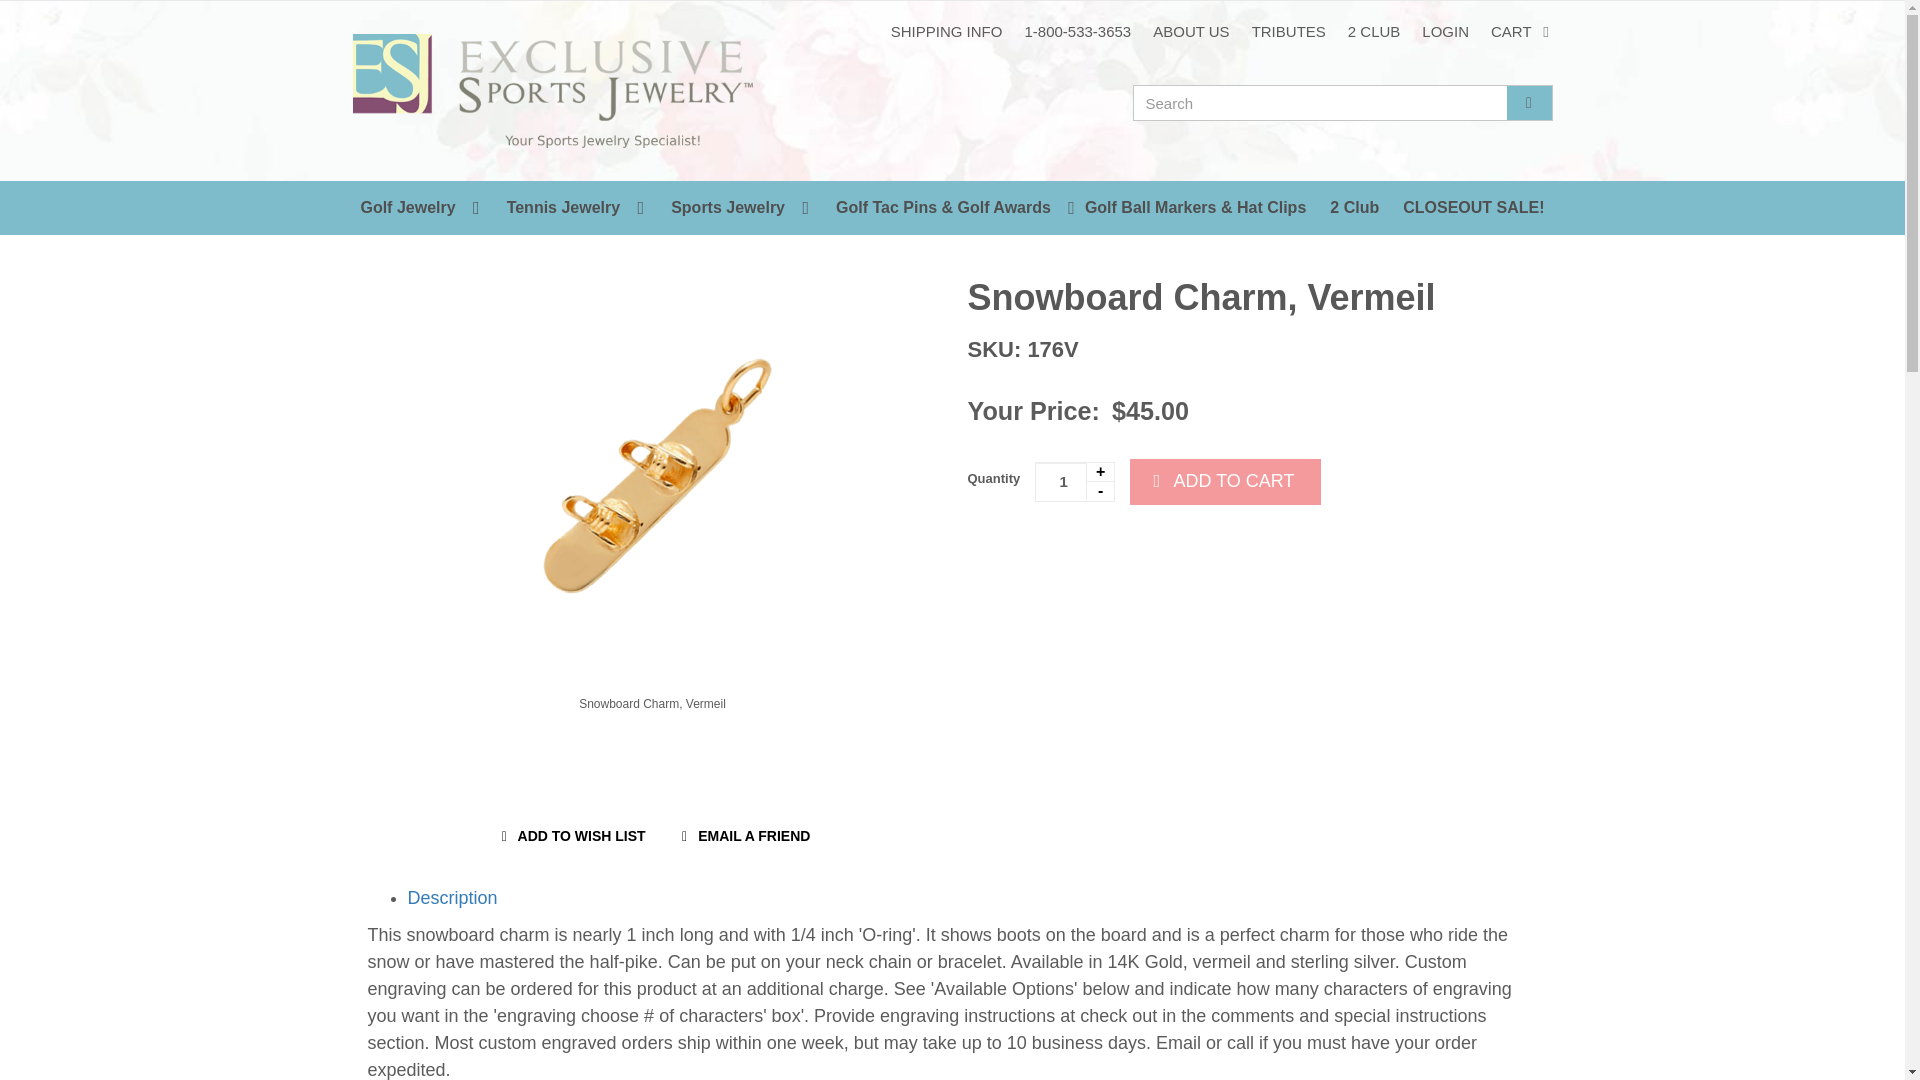  I want to click on Snowboard Charm, Vermeil , so click(653, 703).